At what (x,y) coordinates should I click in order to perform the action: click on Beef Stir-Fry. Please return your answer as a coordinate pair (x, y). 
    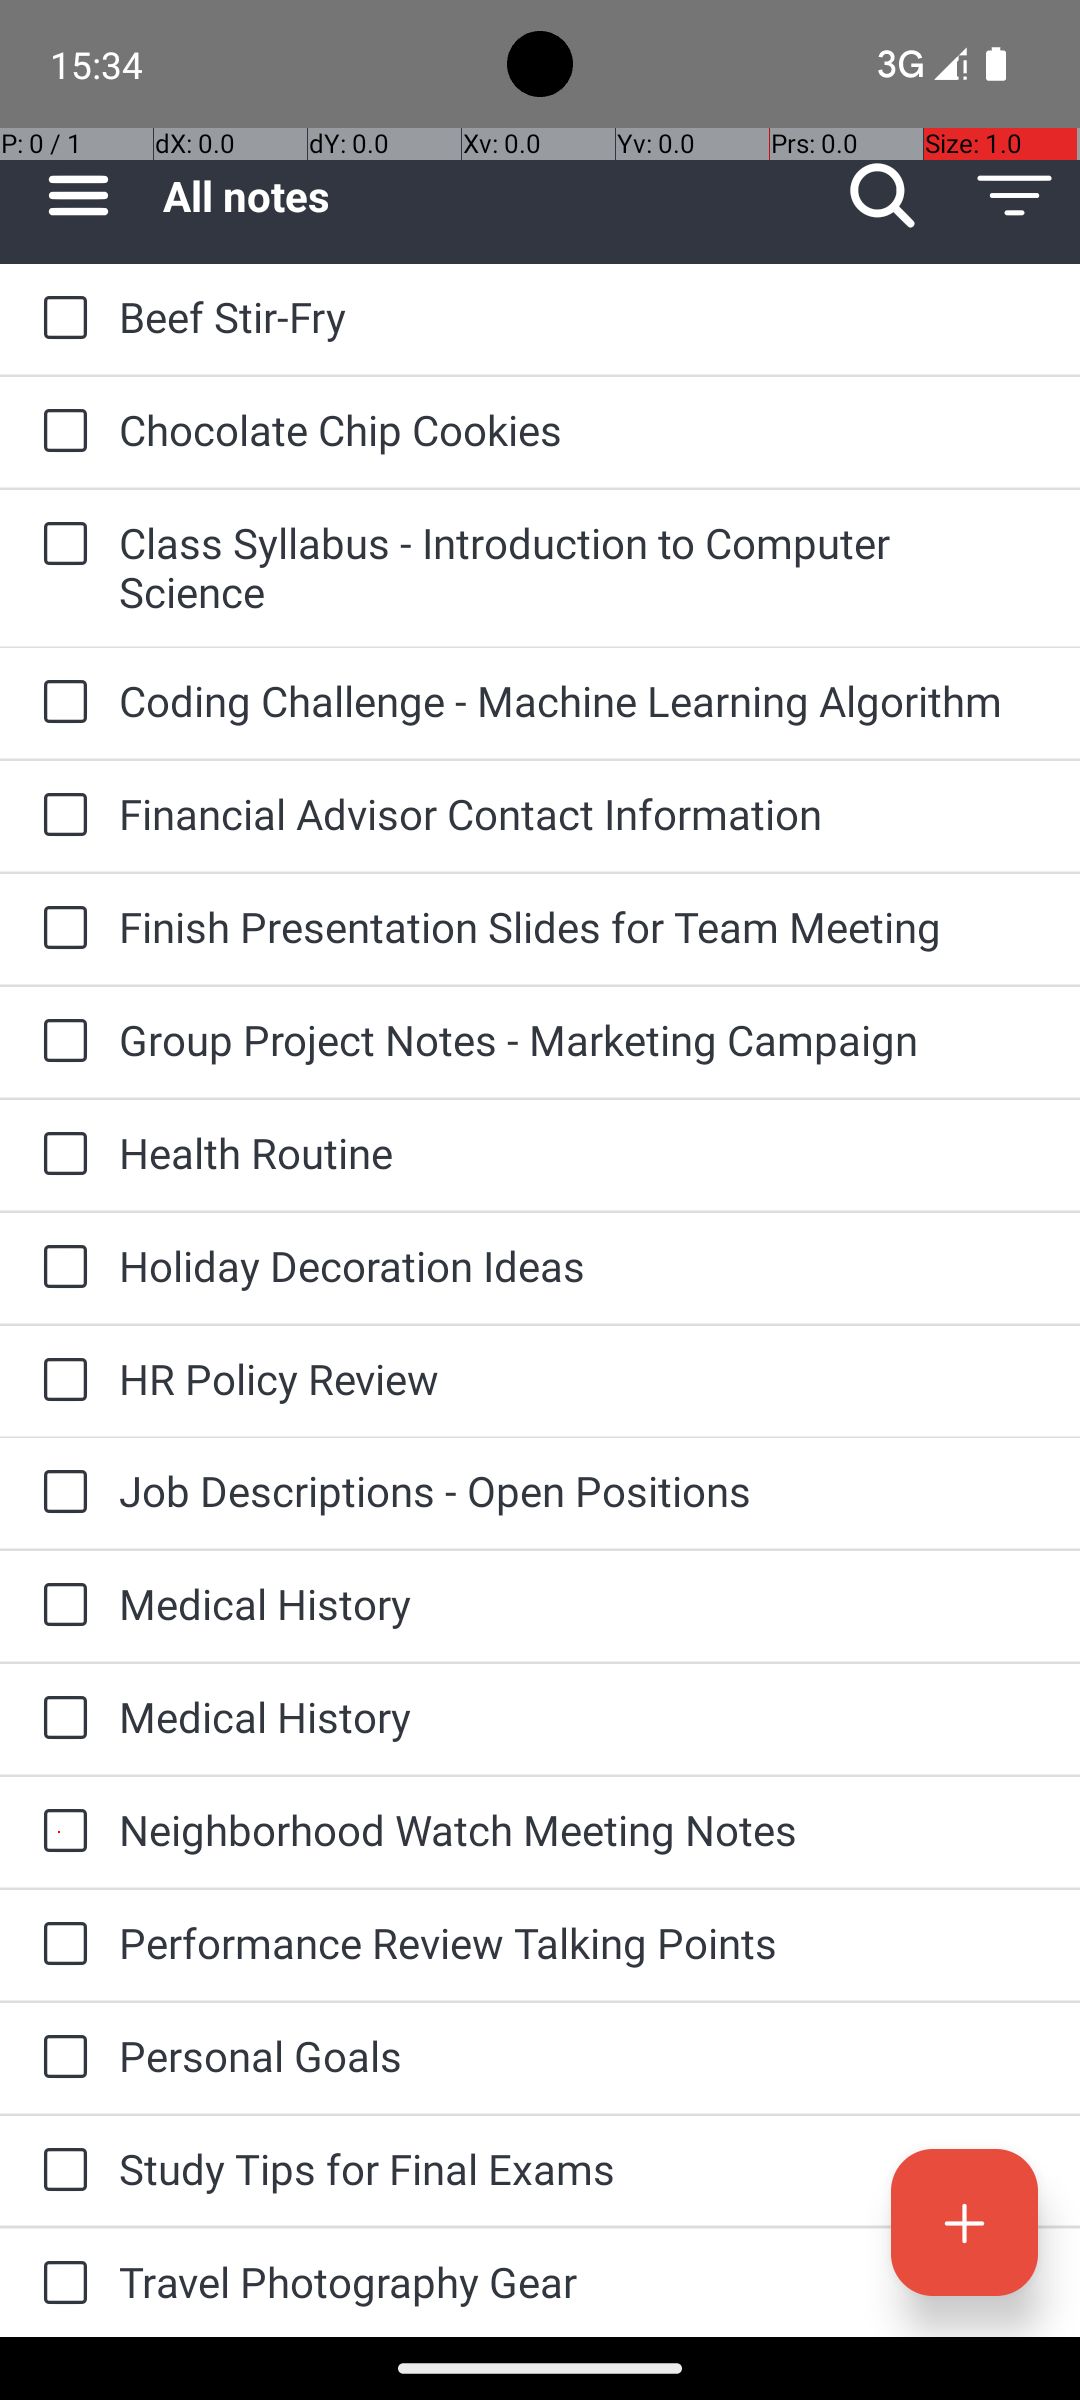
    Looking at the image, I should click on (580, 316).